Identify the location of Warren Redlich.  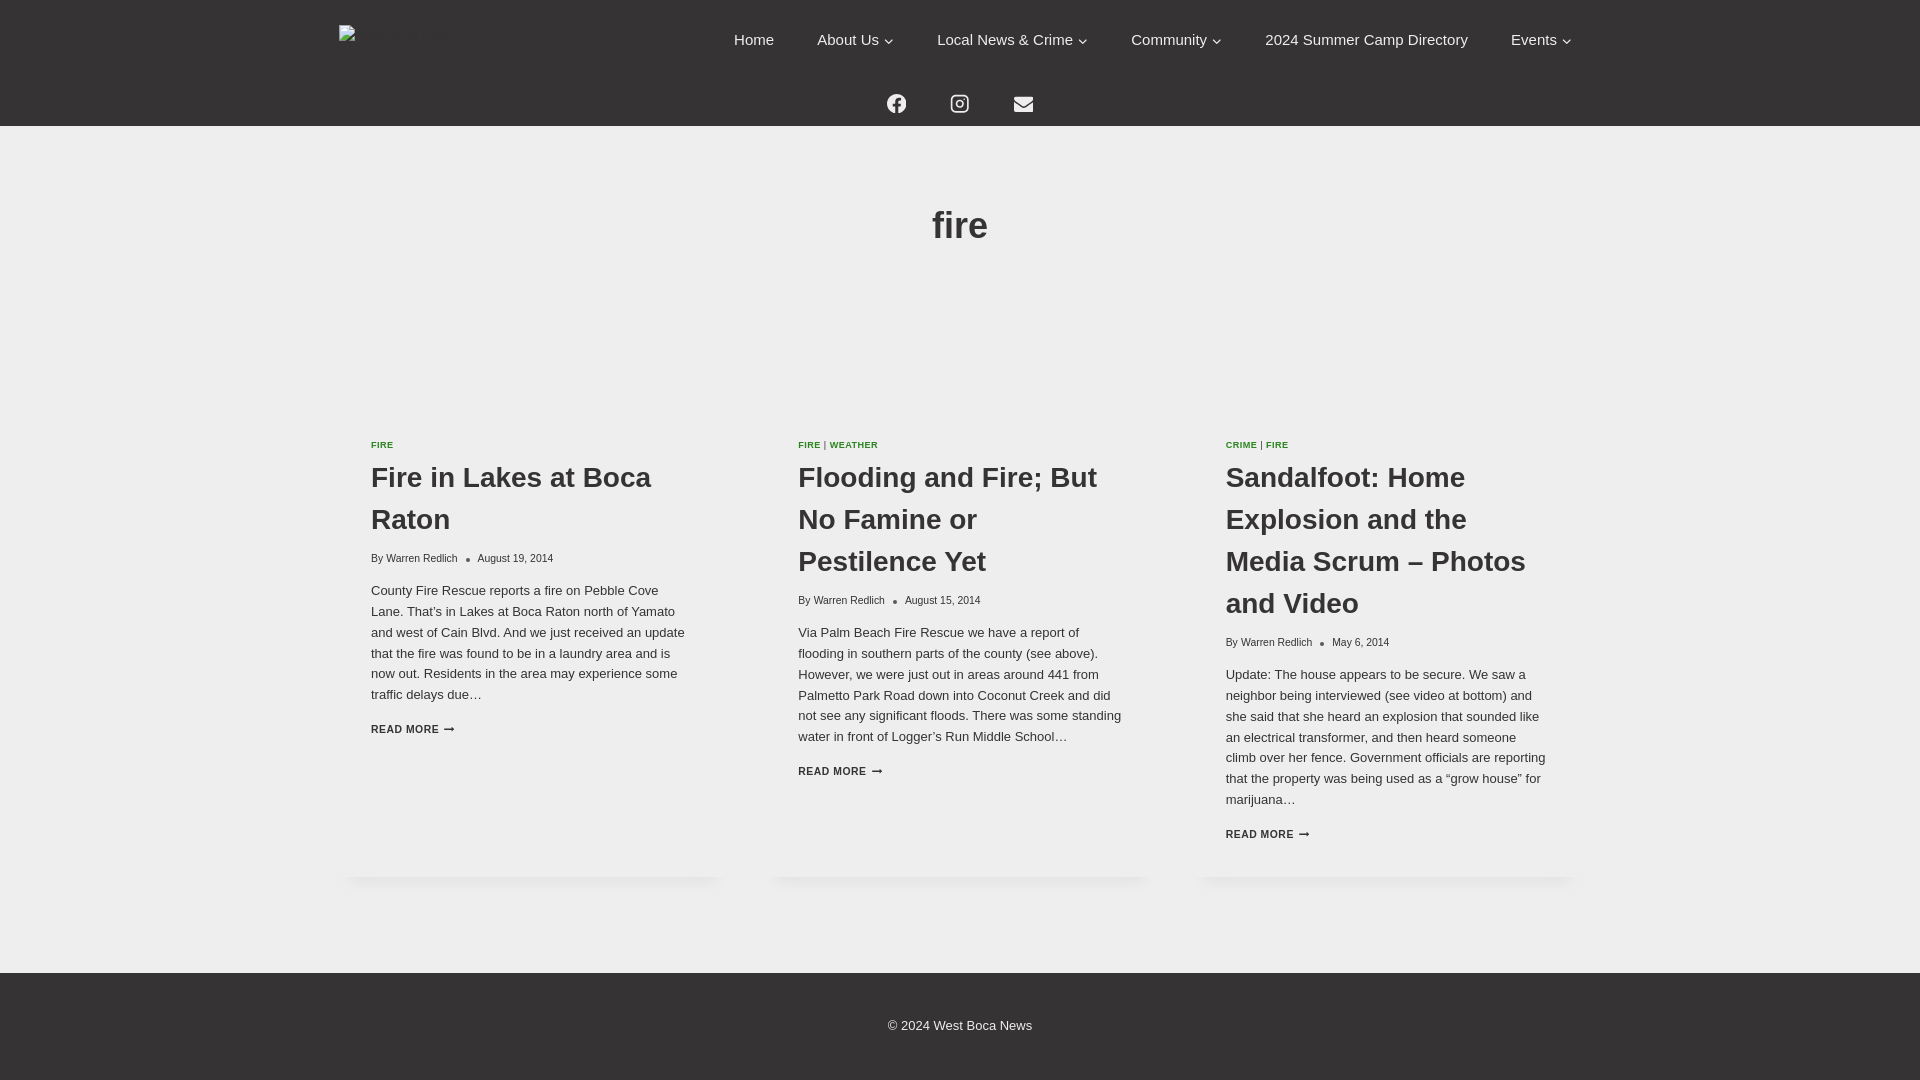
(810, 444).